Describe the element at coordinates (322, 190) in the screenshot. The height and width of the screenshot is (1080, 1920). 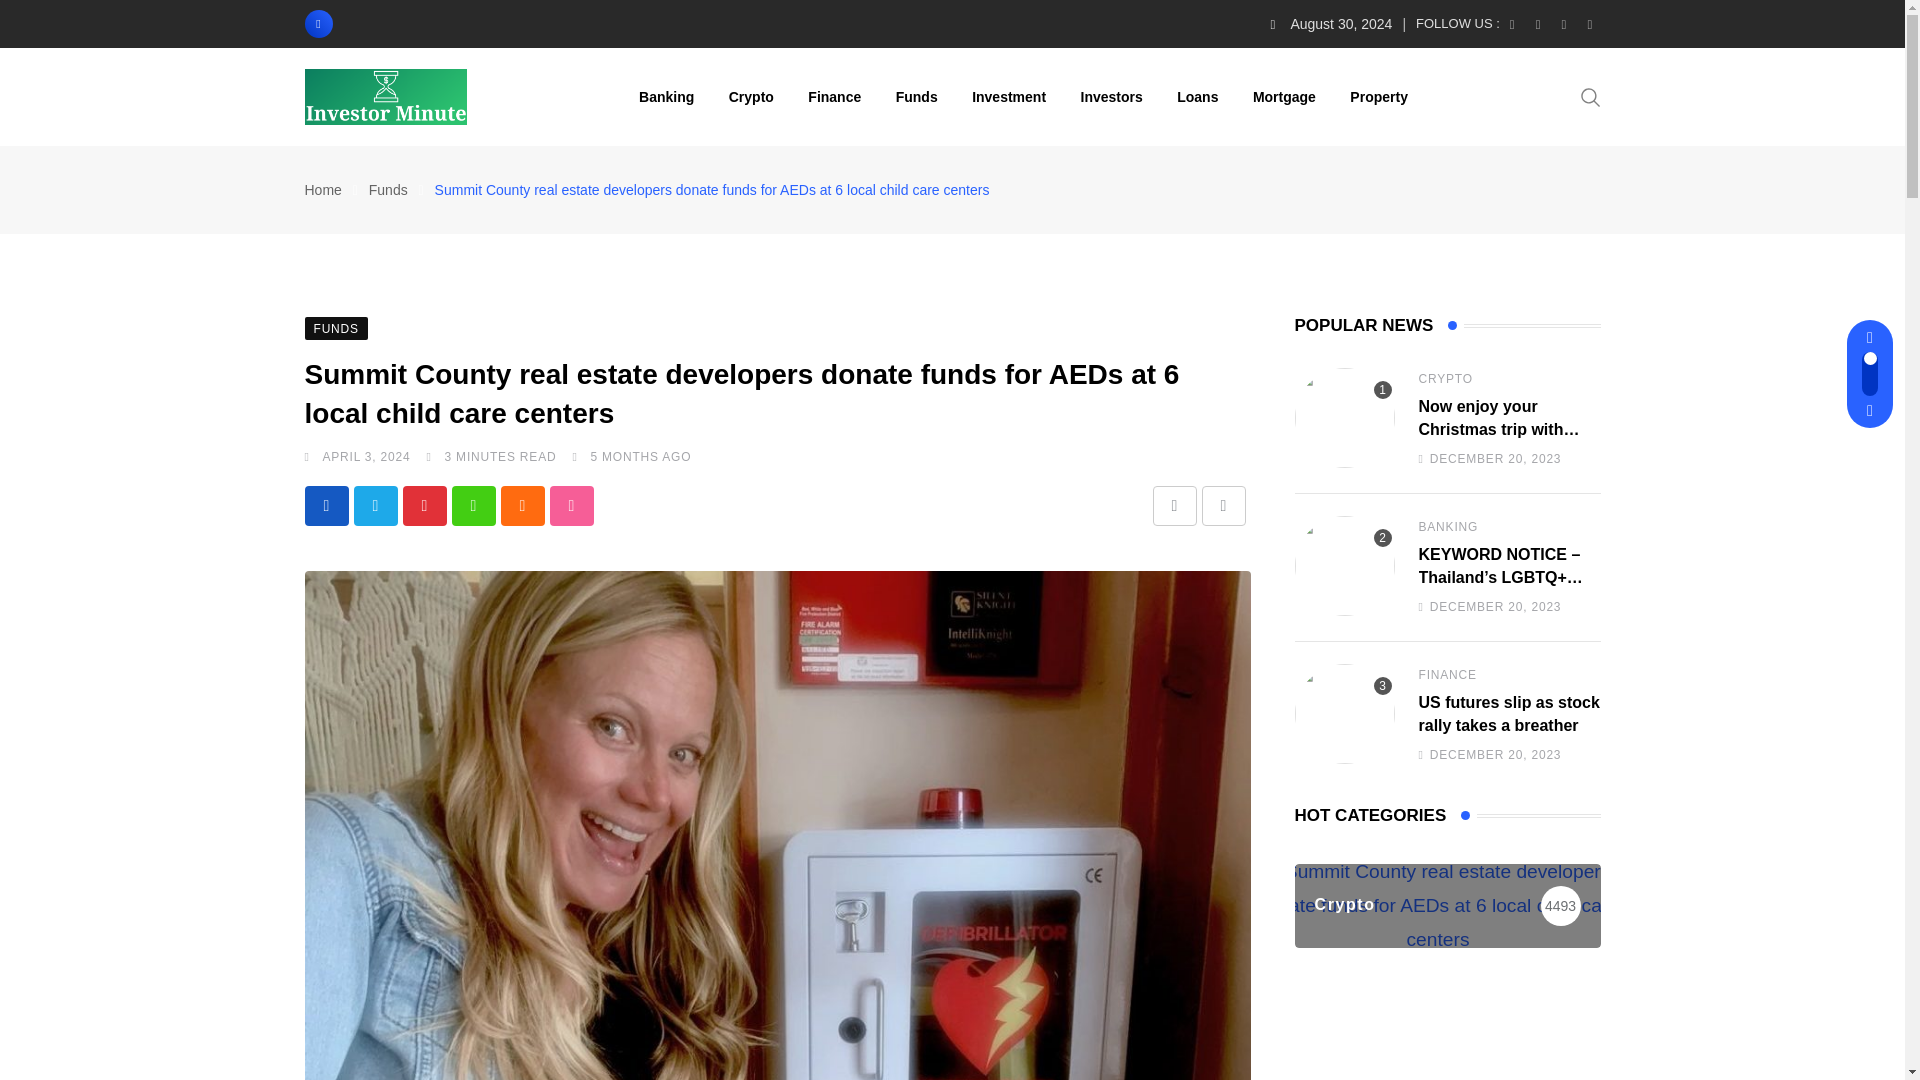
I see `Home` at that location.